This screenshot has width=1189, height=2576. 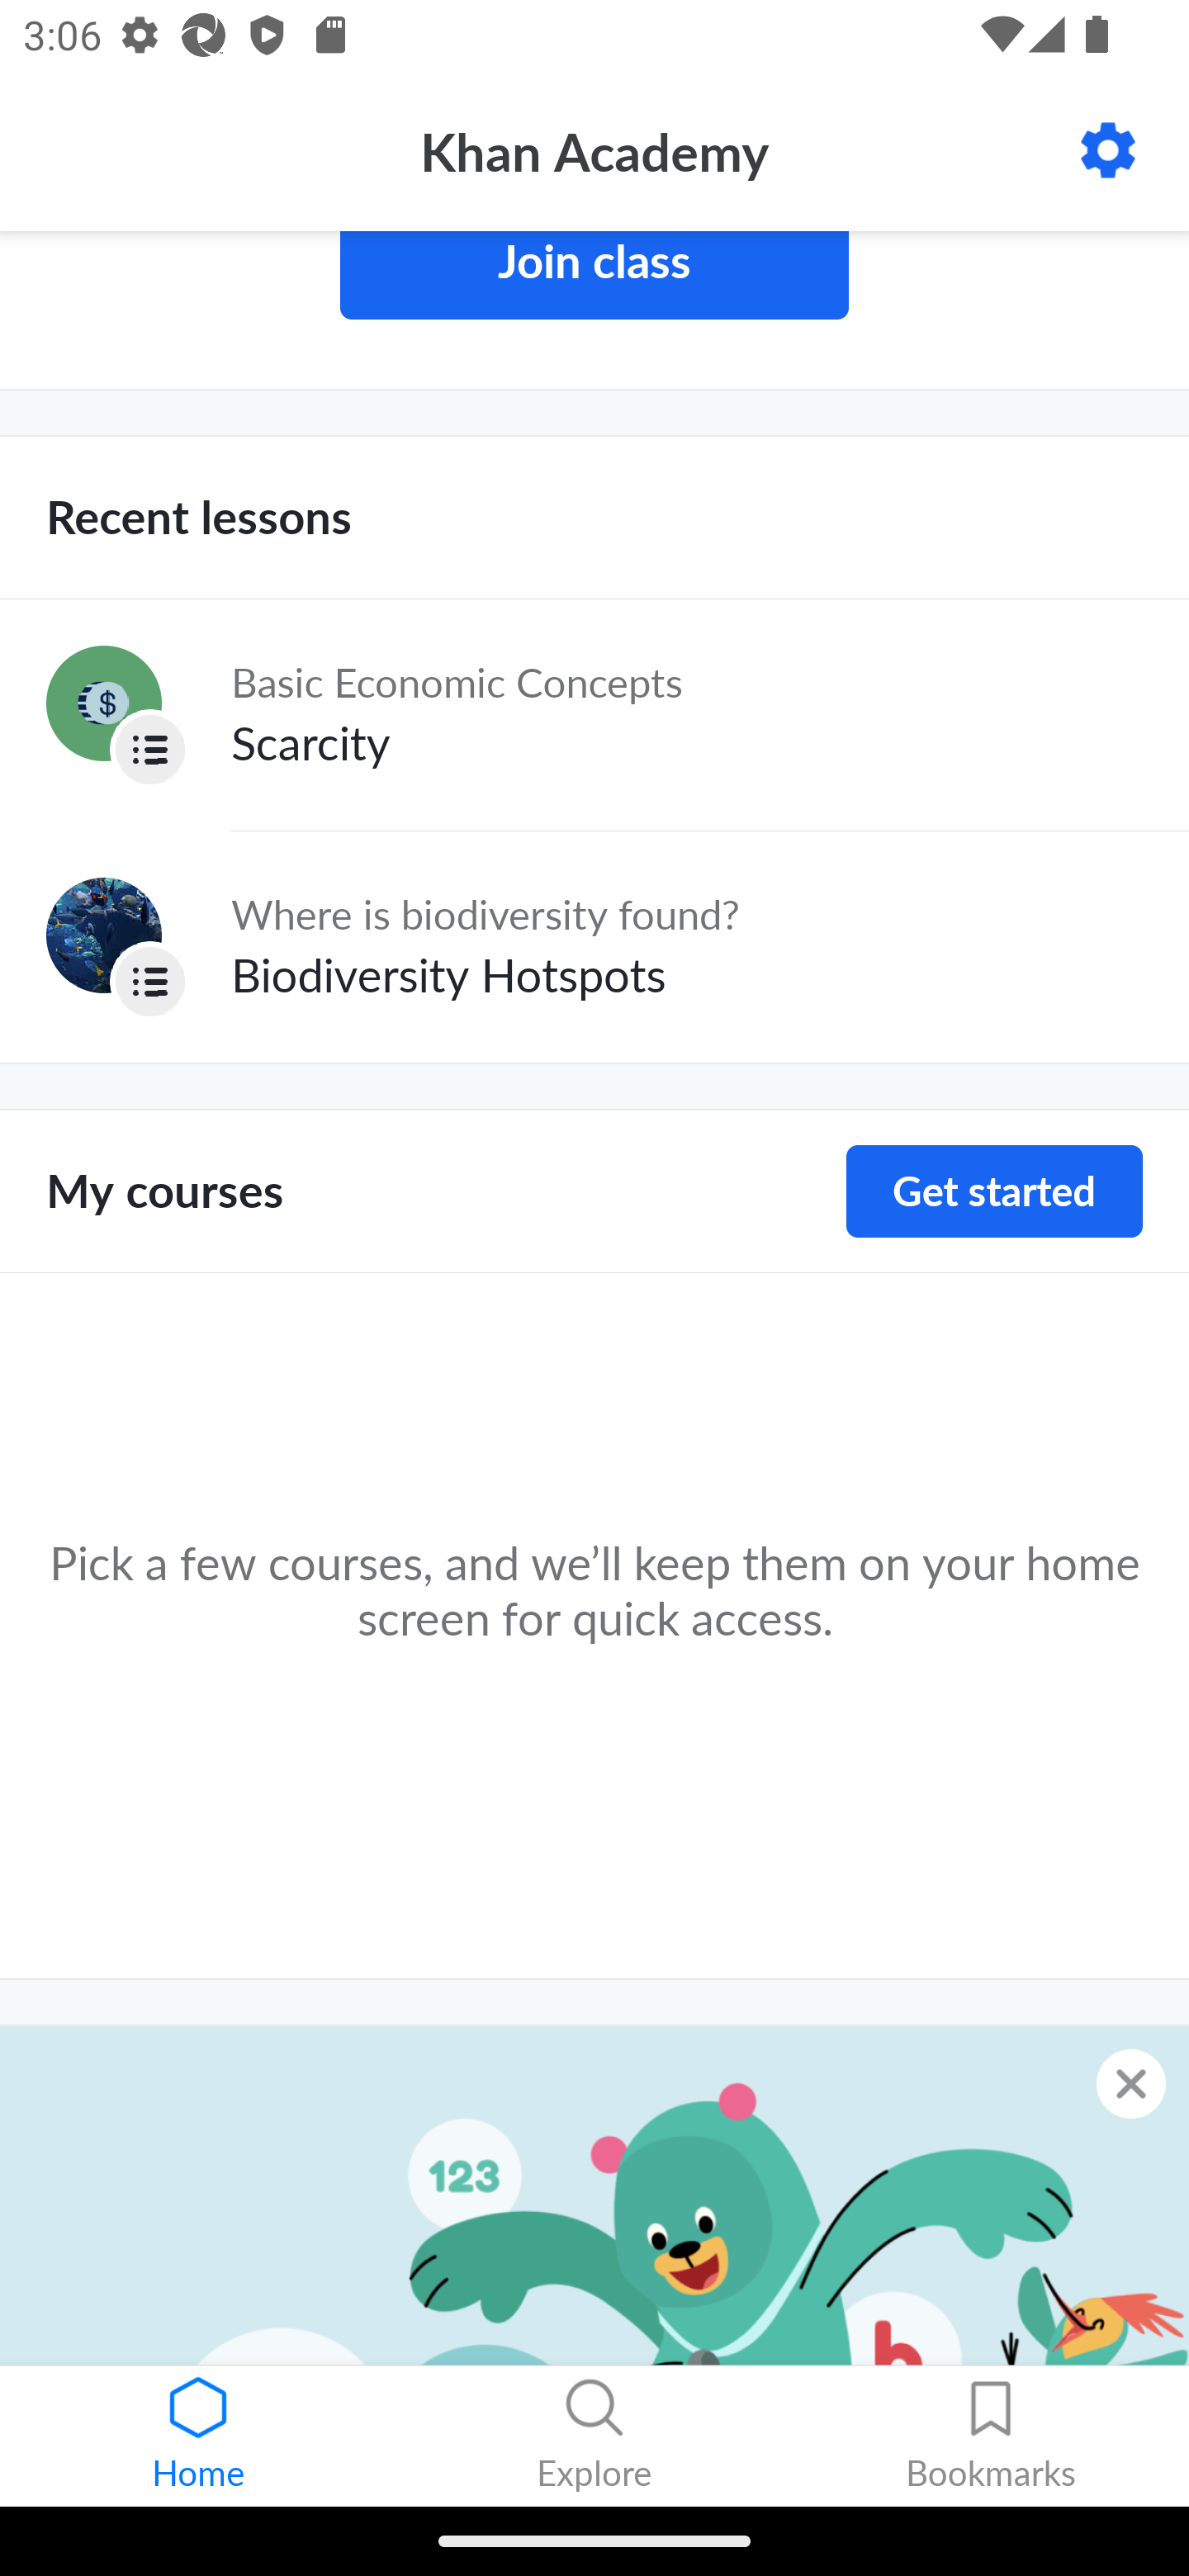 What do you see at coordinates (1108, 150) in the screenshot?
I see `Settings` at bounding box center [1108, 150].